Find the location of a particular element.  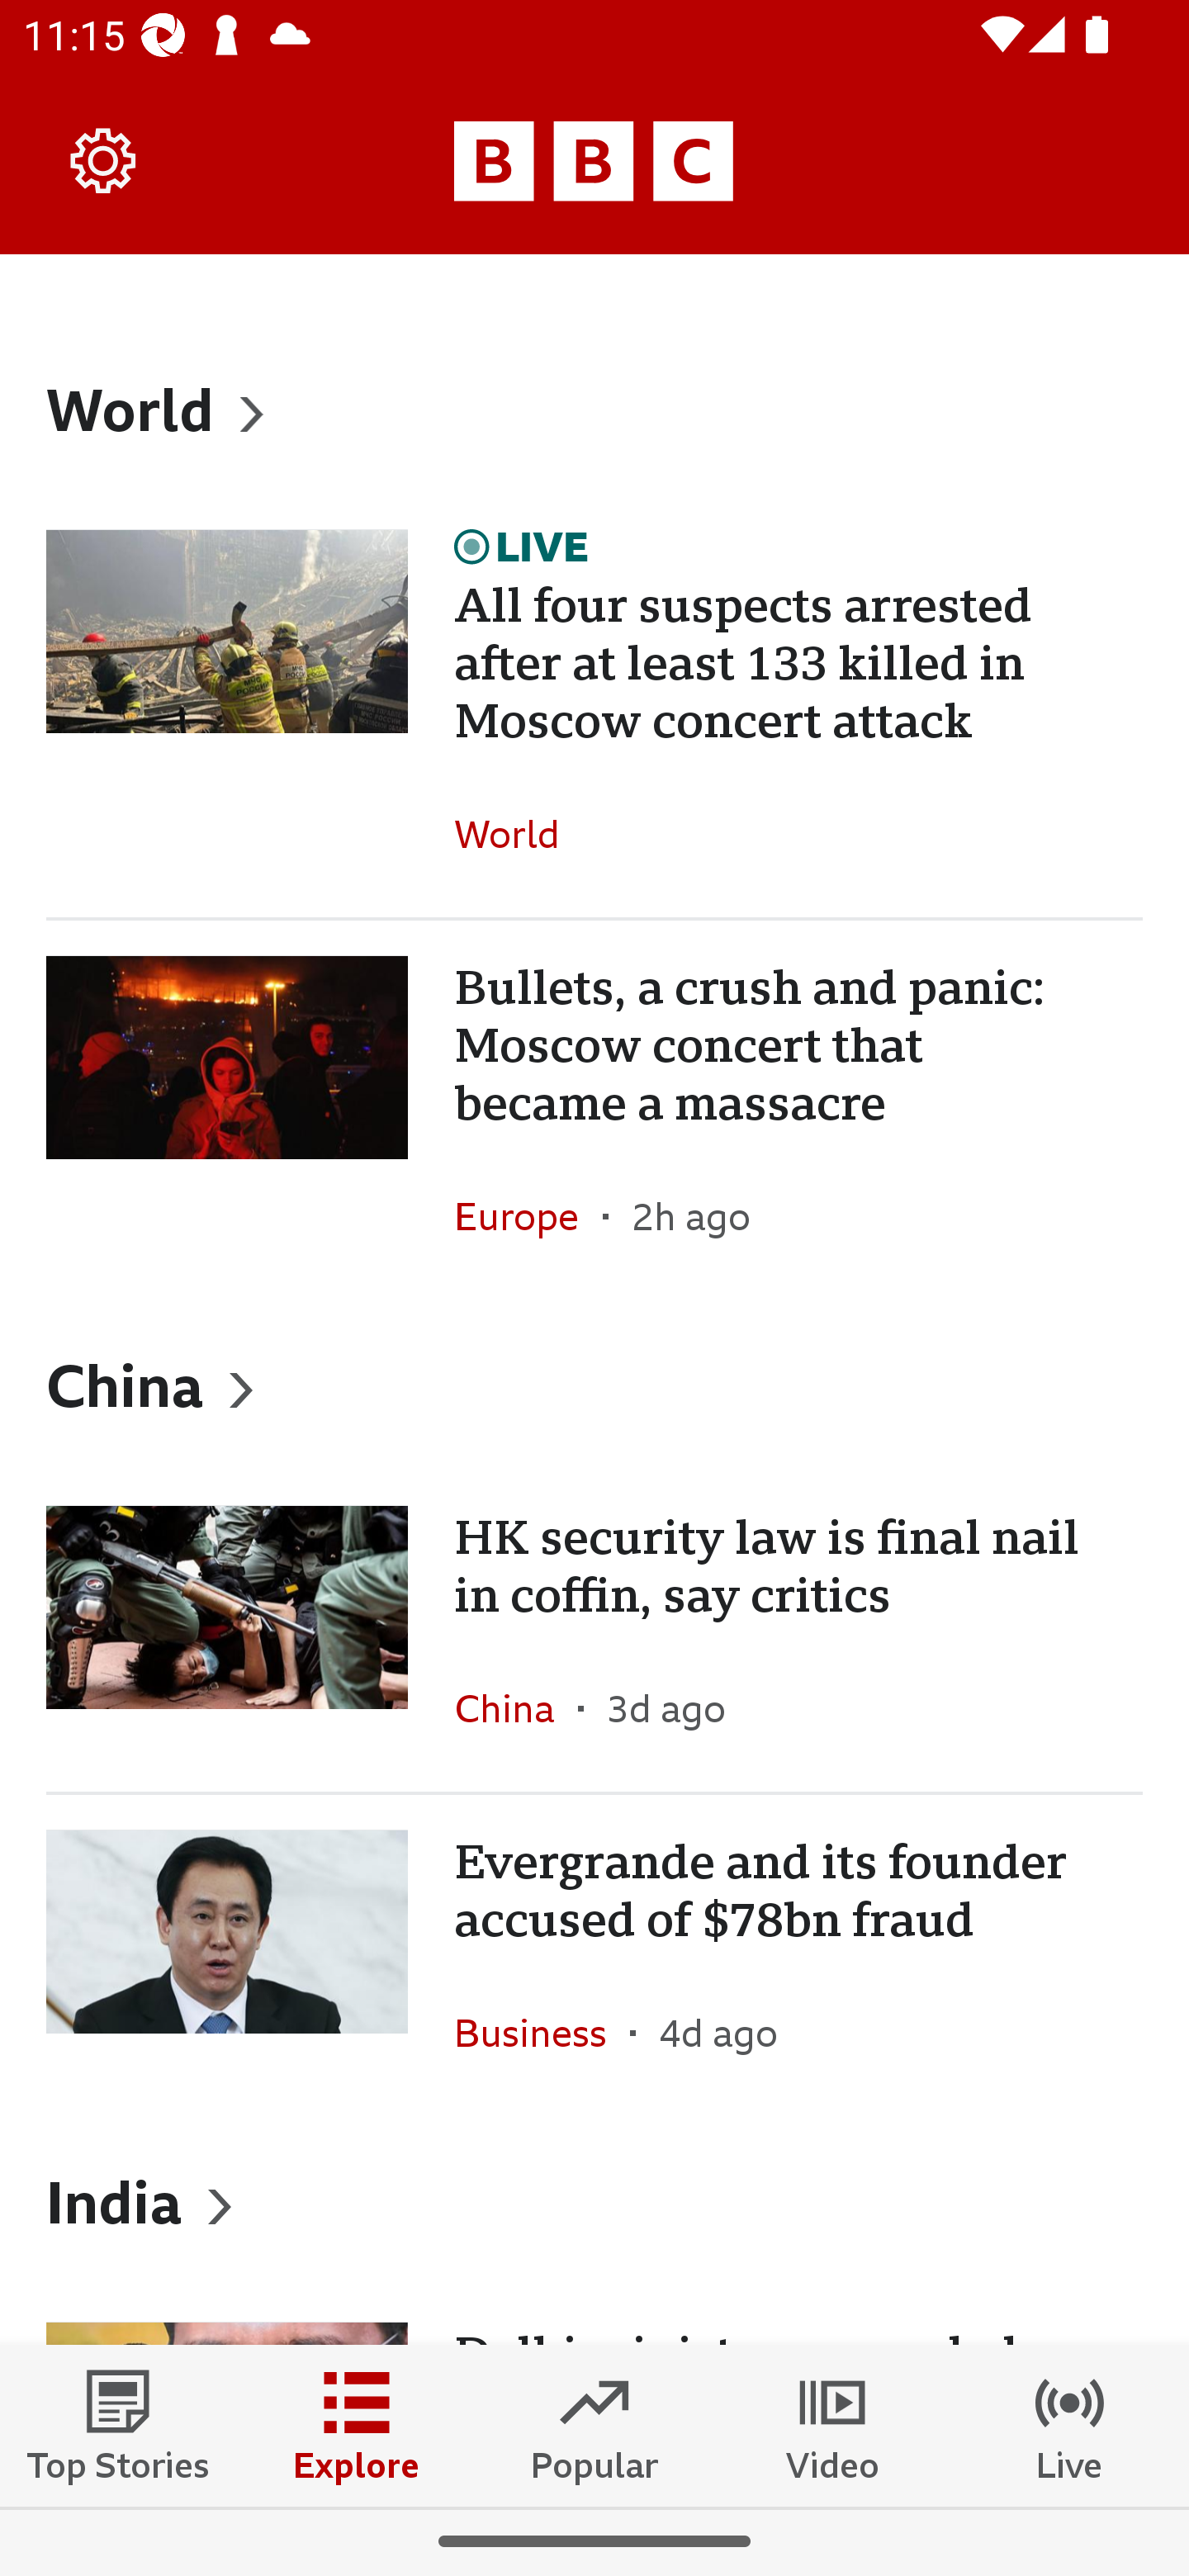

Business In the section Business is located at coordinates (542, 2032).